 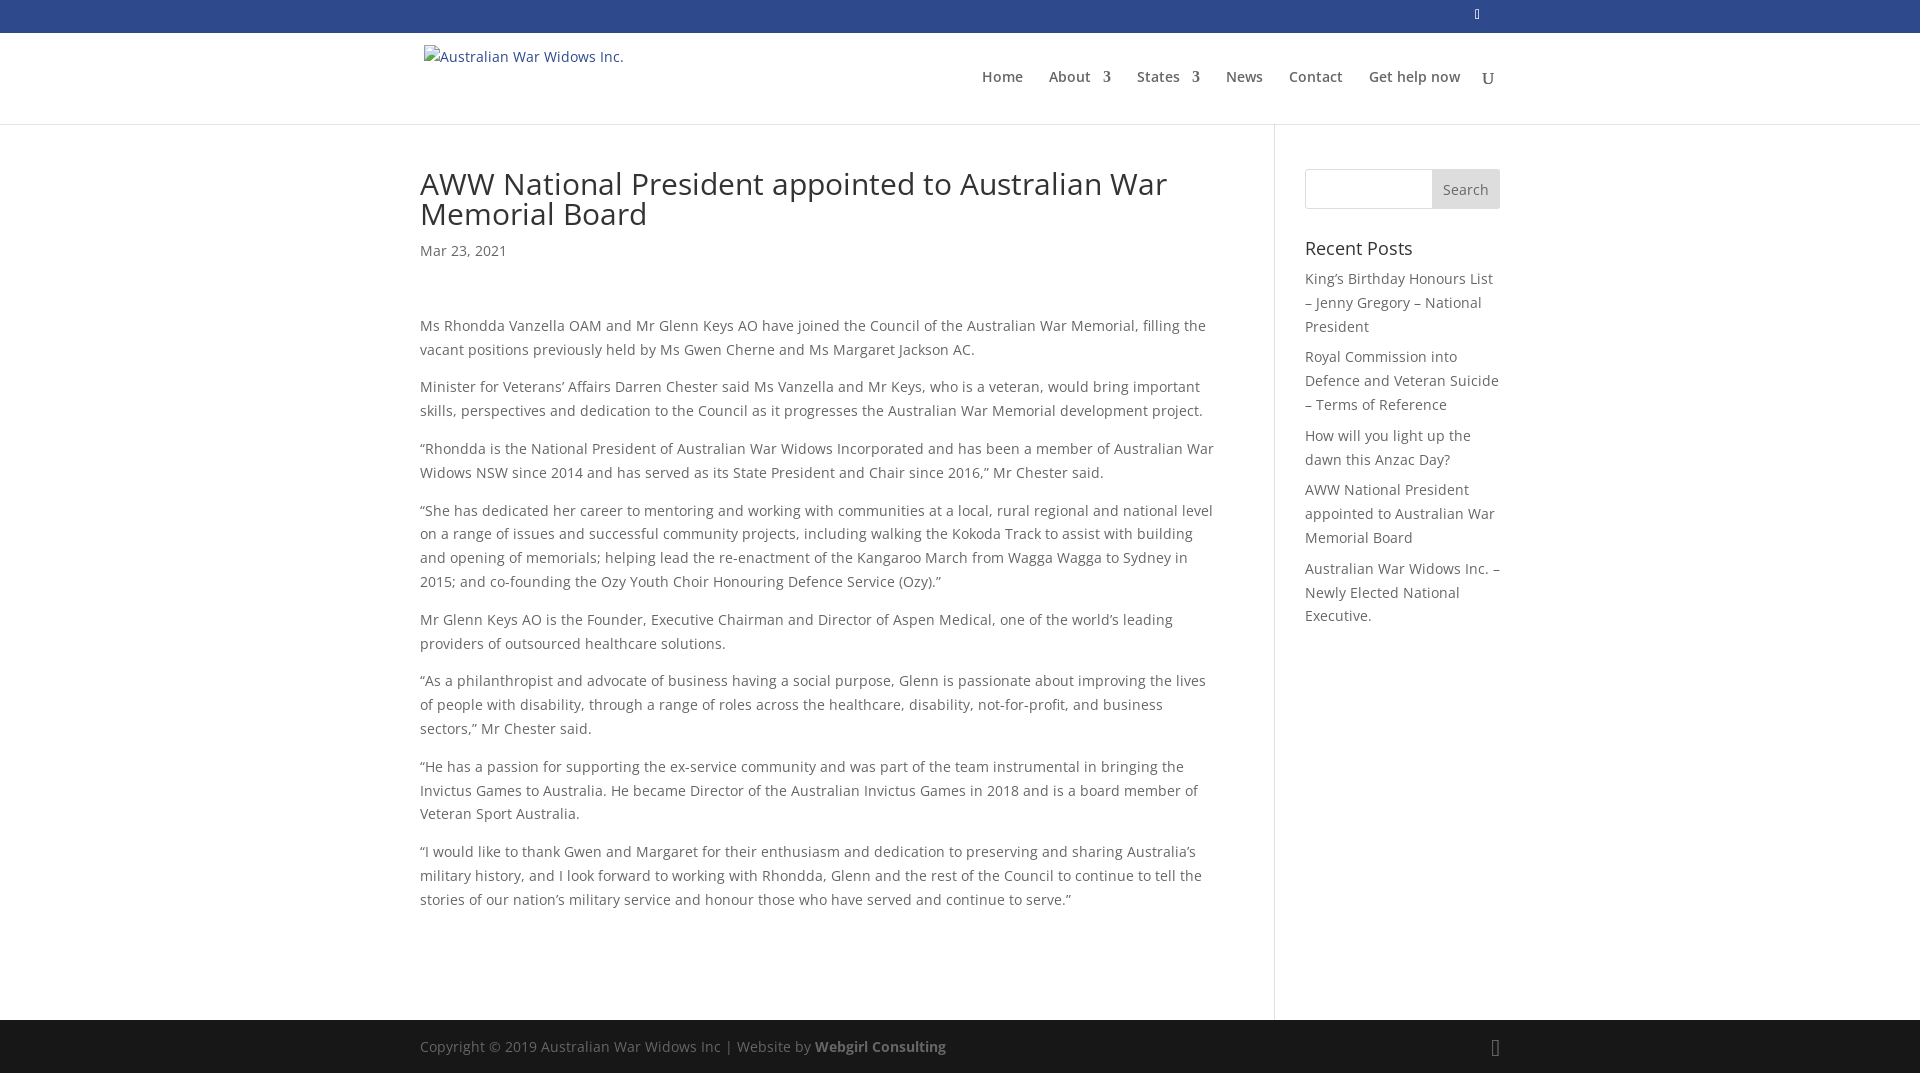 I want to click on Contact, so click(x=1316, y=97).